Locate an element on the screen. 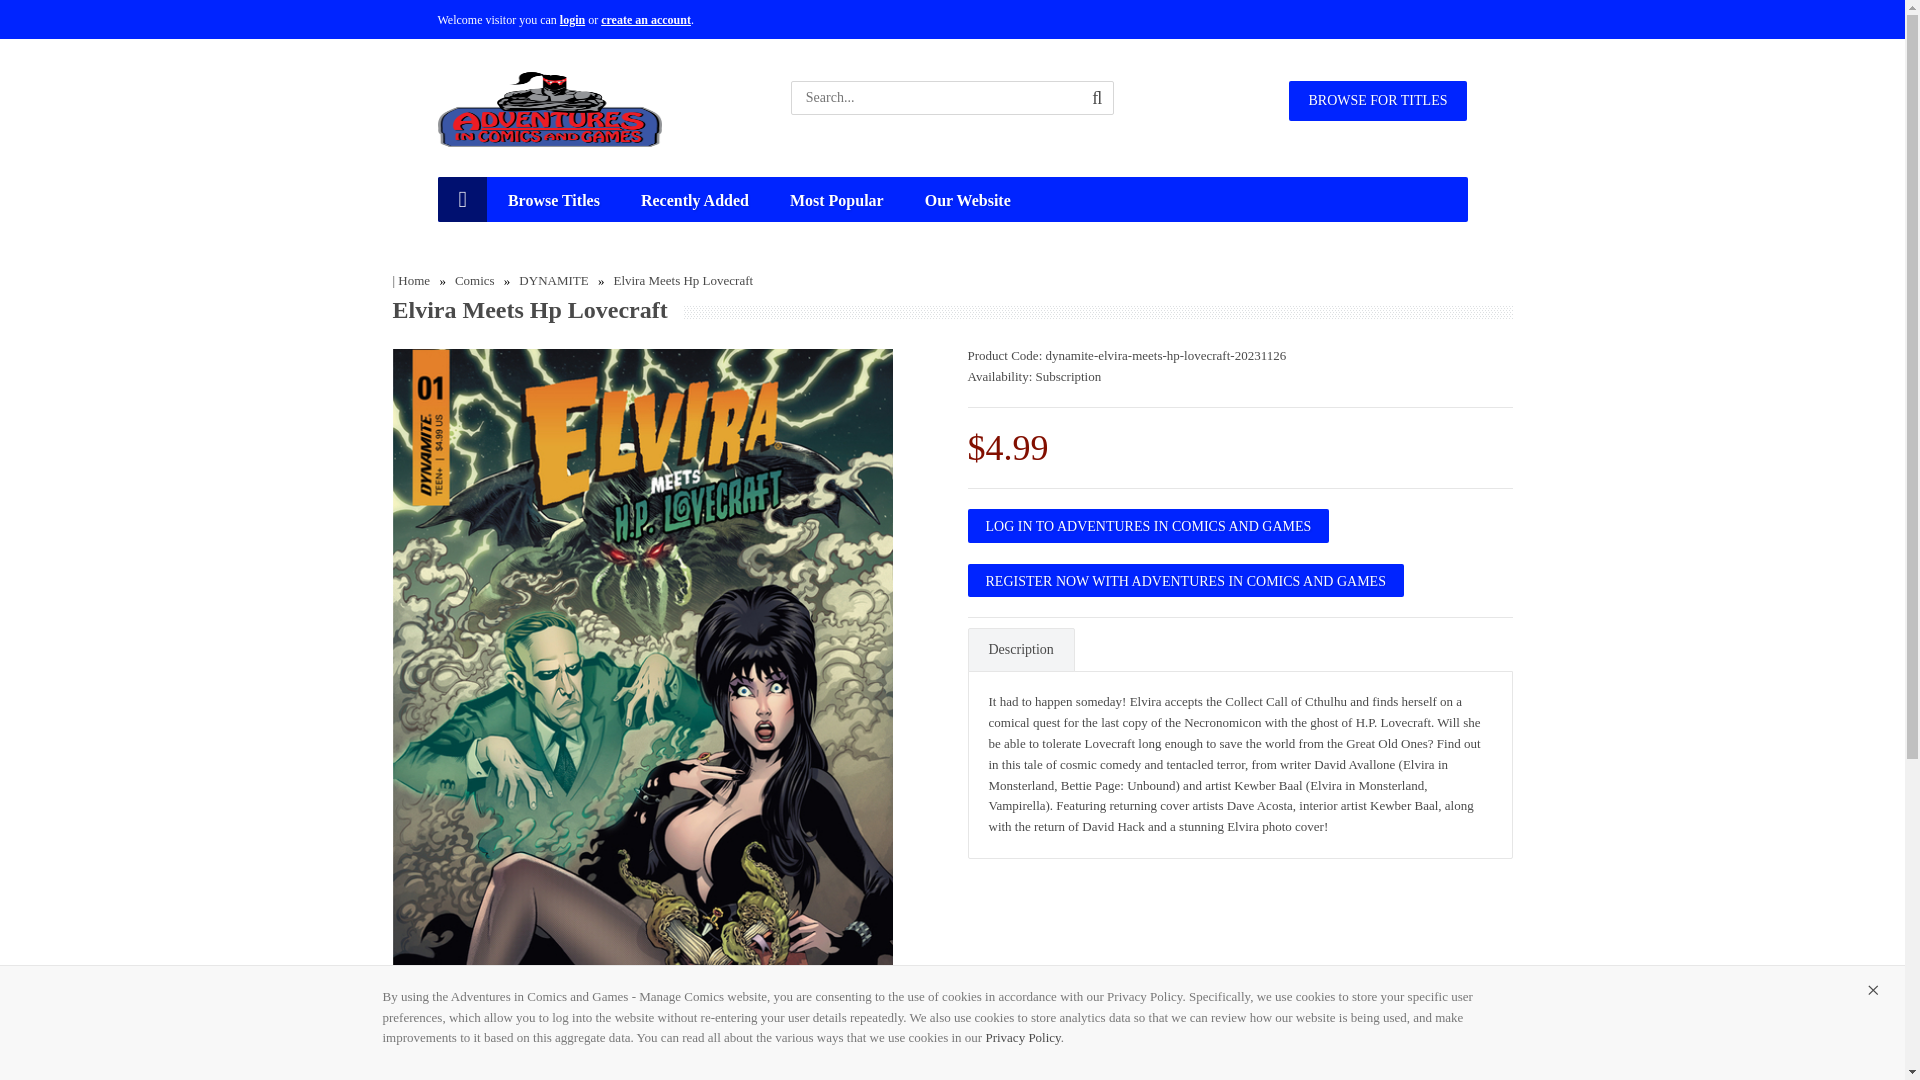  Description is located at coordinates (1021, 649).